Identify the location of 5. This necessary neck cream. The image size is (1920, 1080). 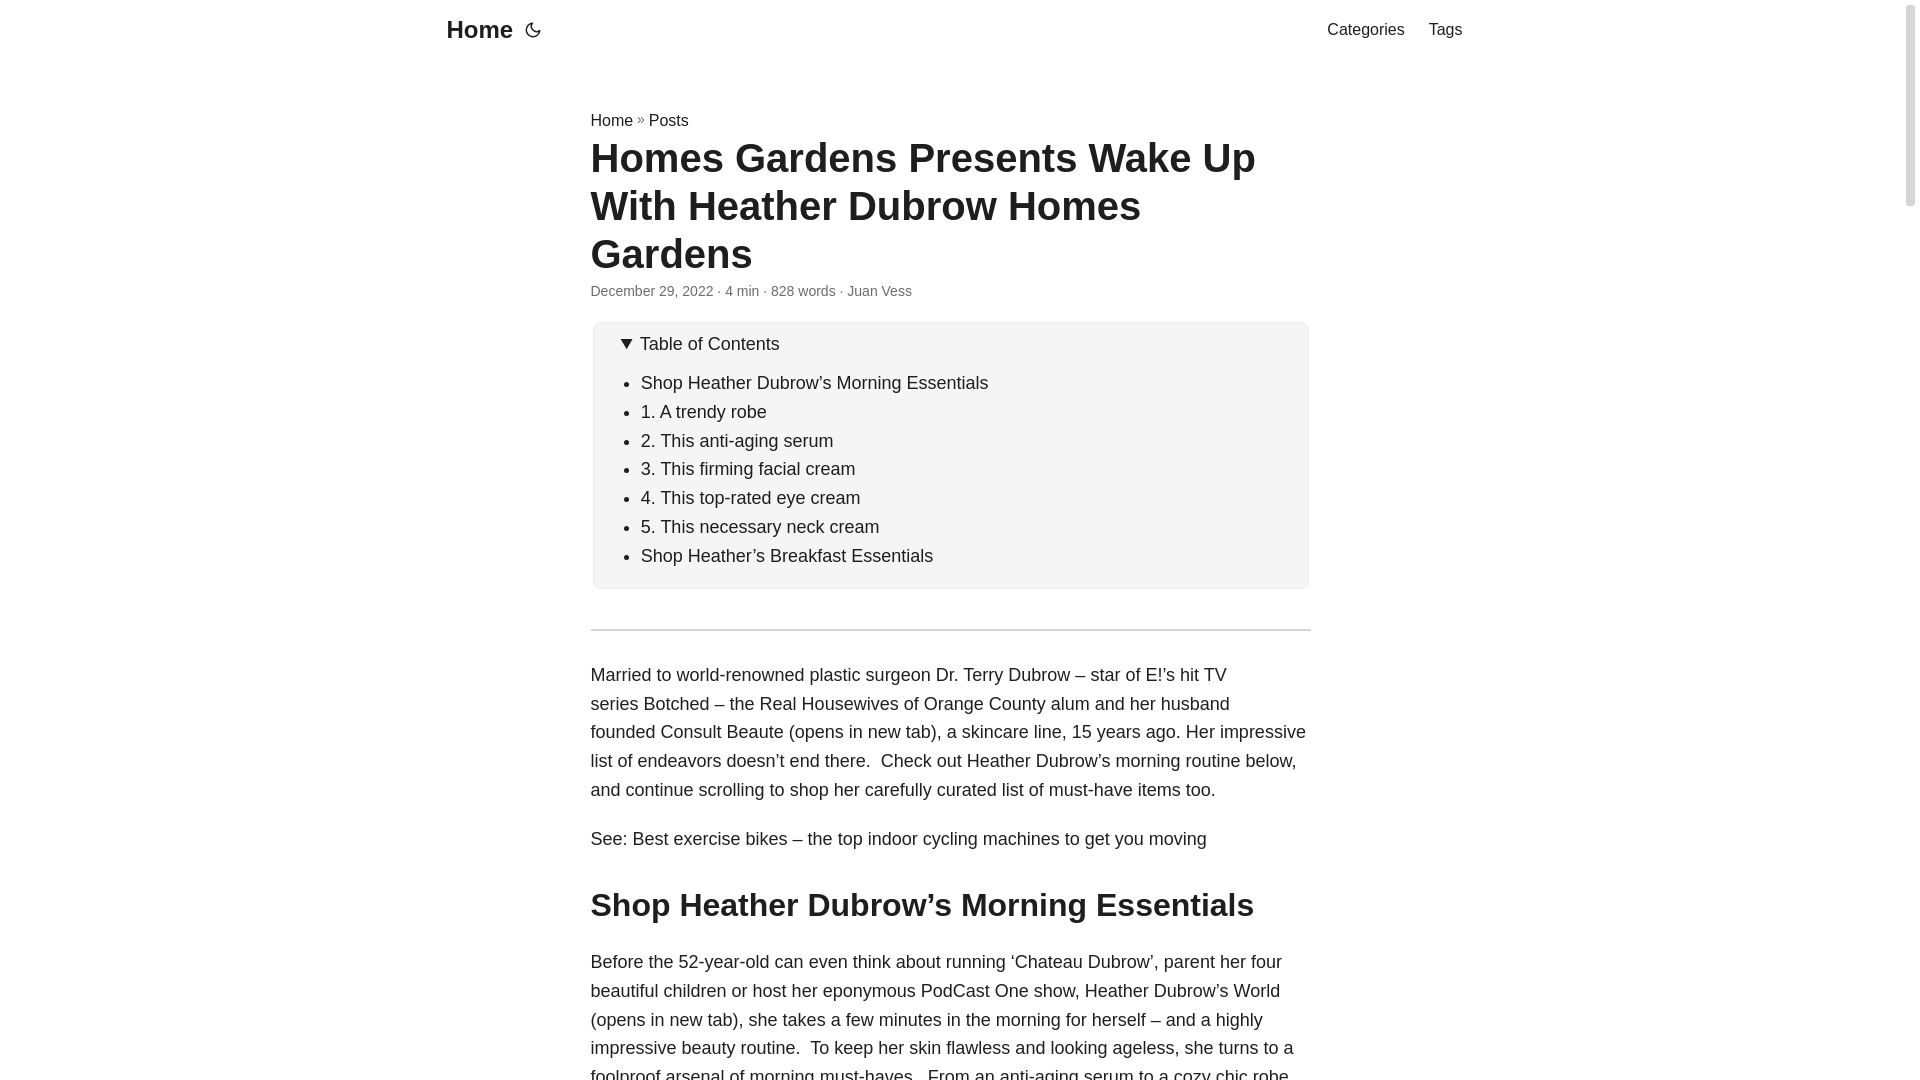
(760, 526).